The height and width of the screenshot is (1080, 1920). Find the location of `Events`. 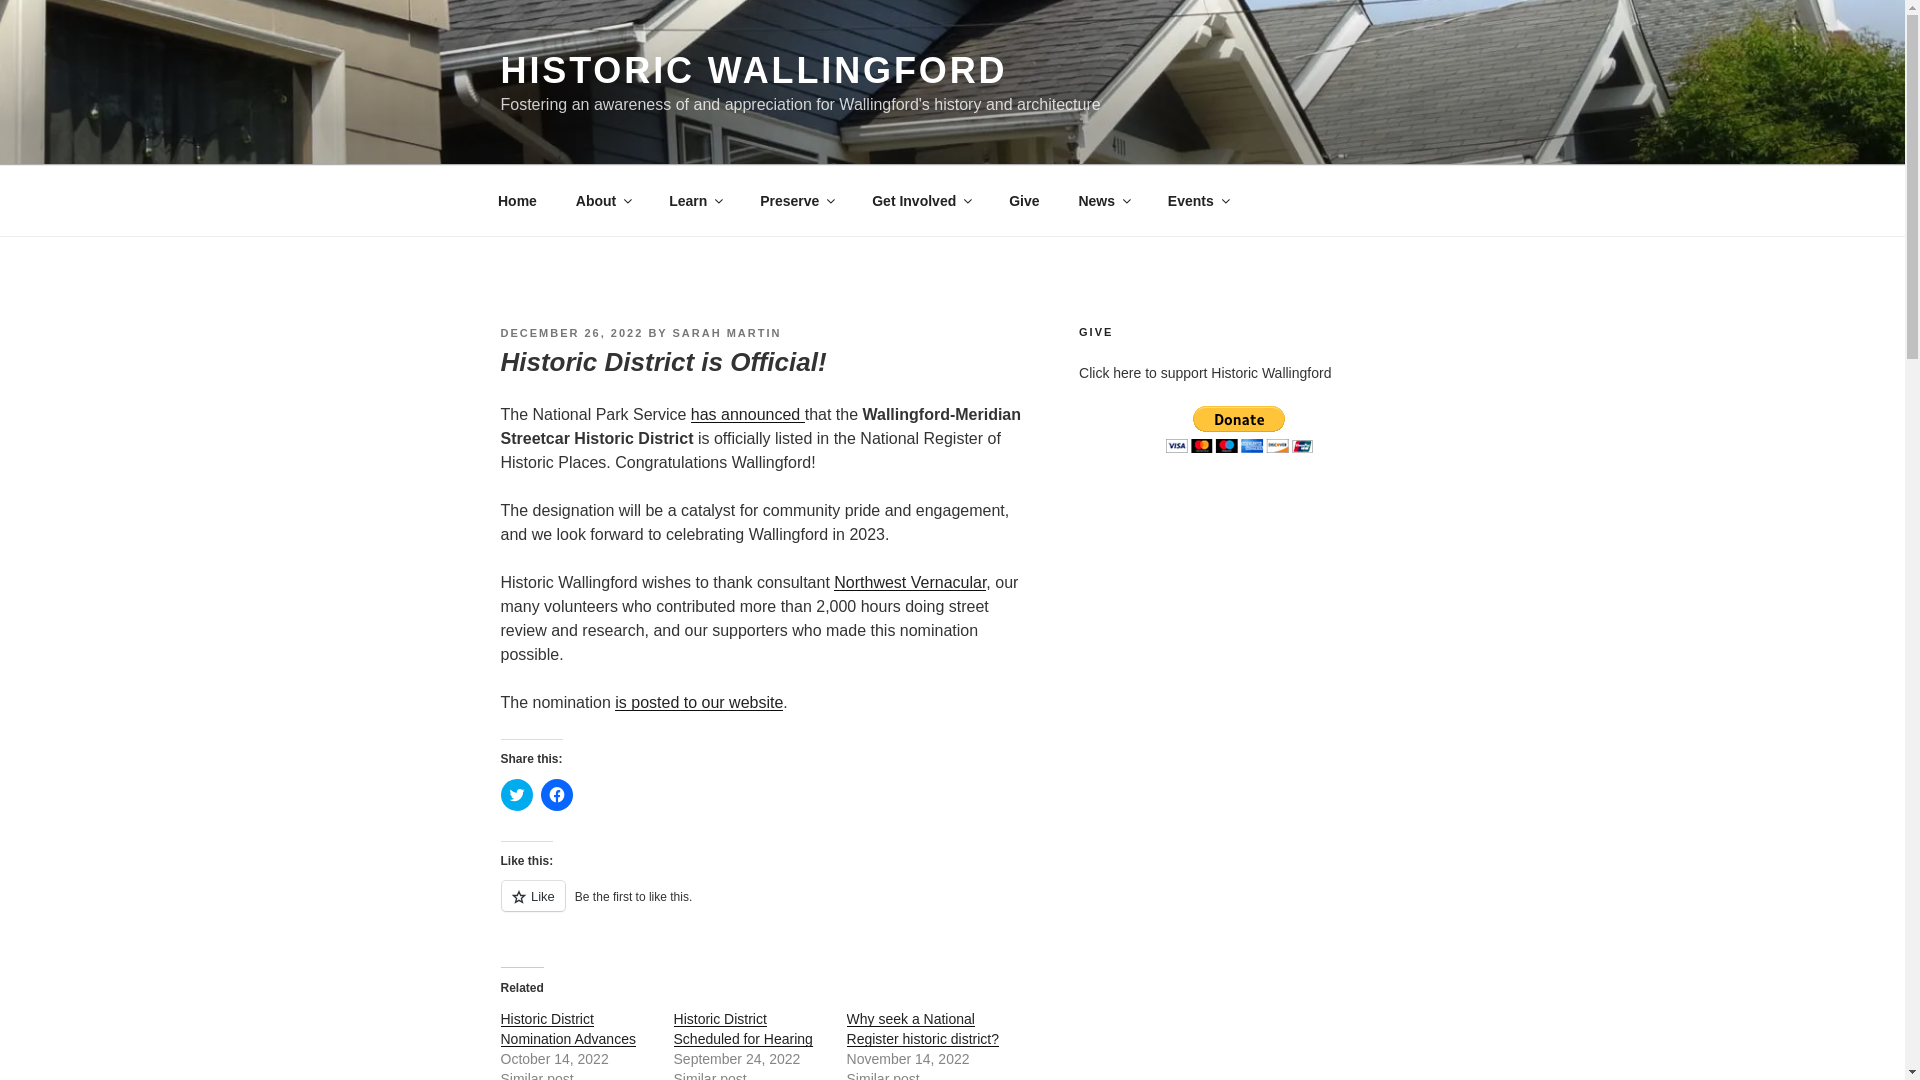

Events is located at coordinates (1197, 200).